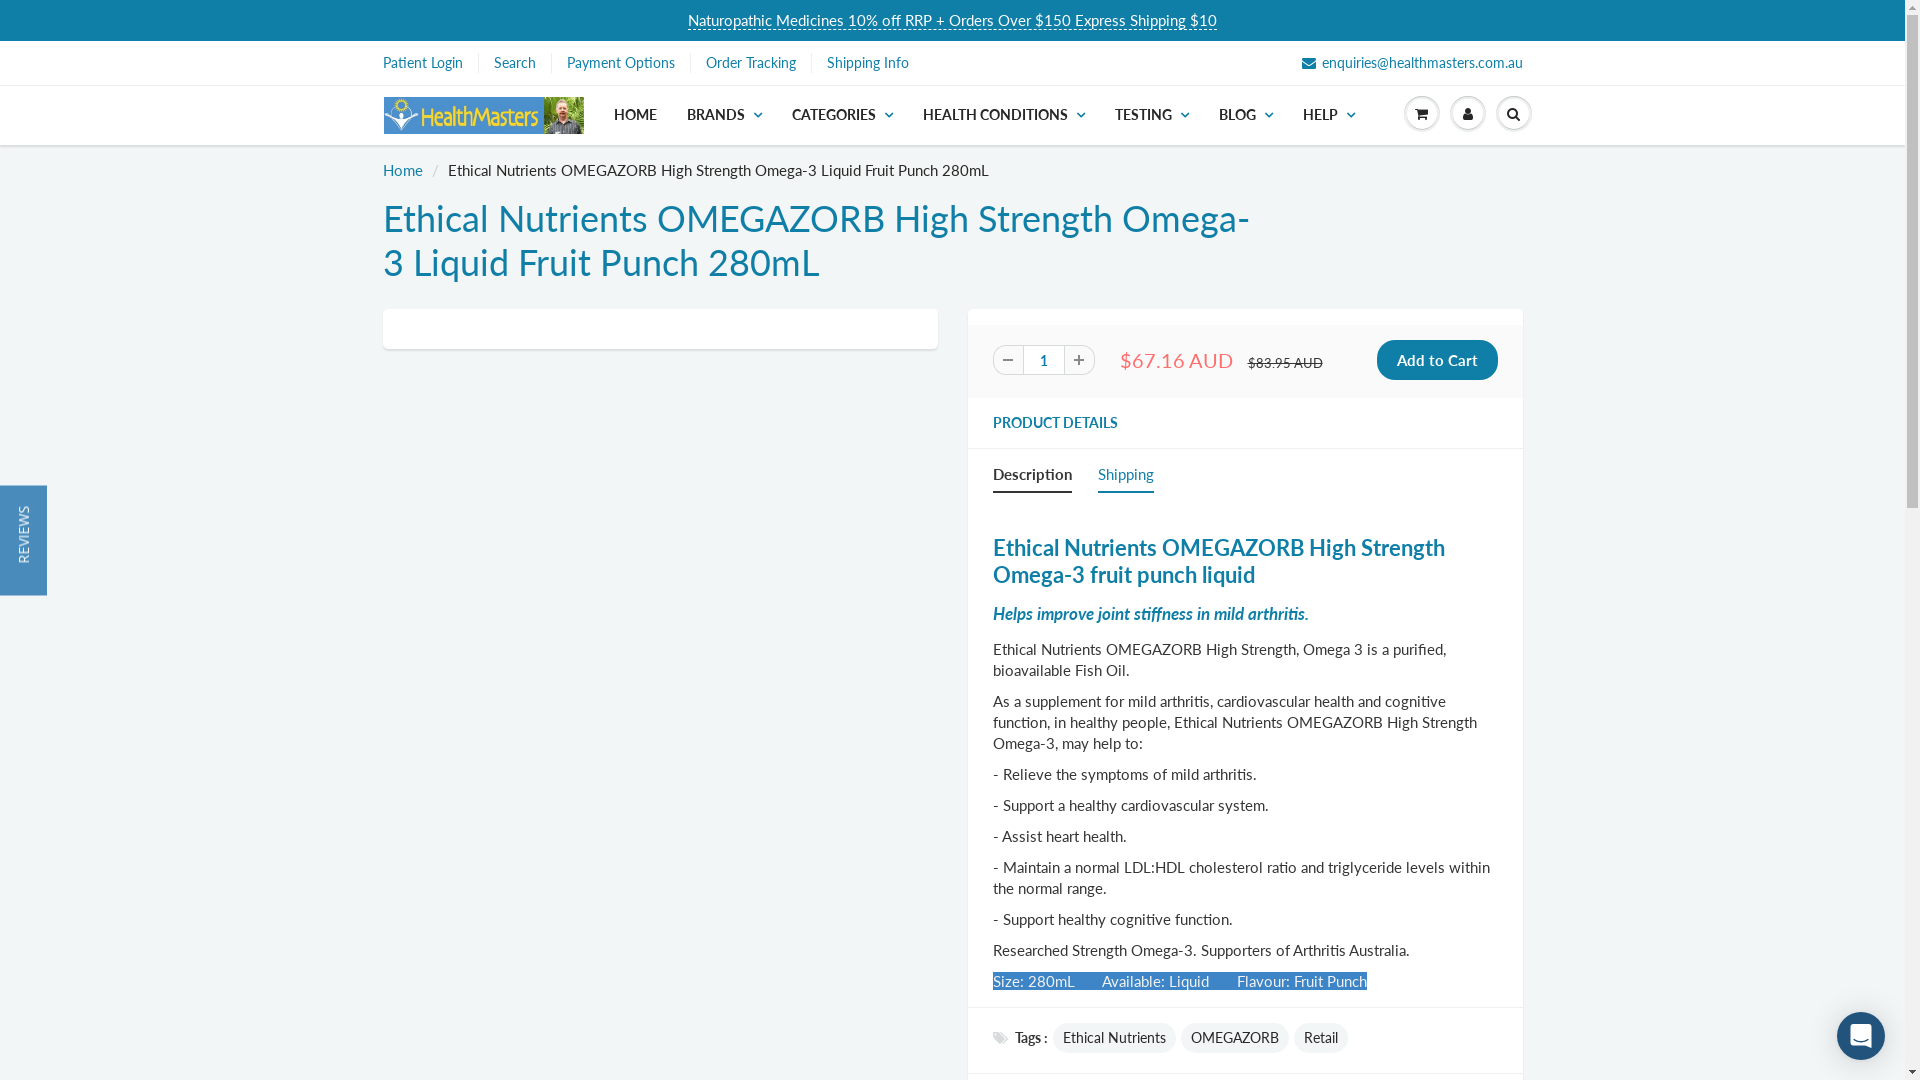  What do you see at coordinates (514, 63) in the screenshot?
I see `Search` at bounding box center [514, 63].